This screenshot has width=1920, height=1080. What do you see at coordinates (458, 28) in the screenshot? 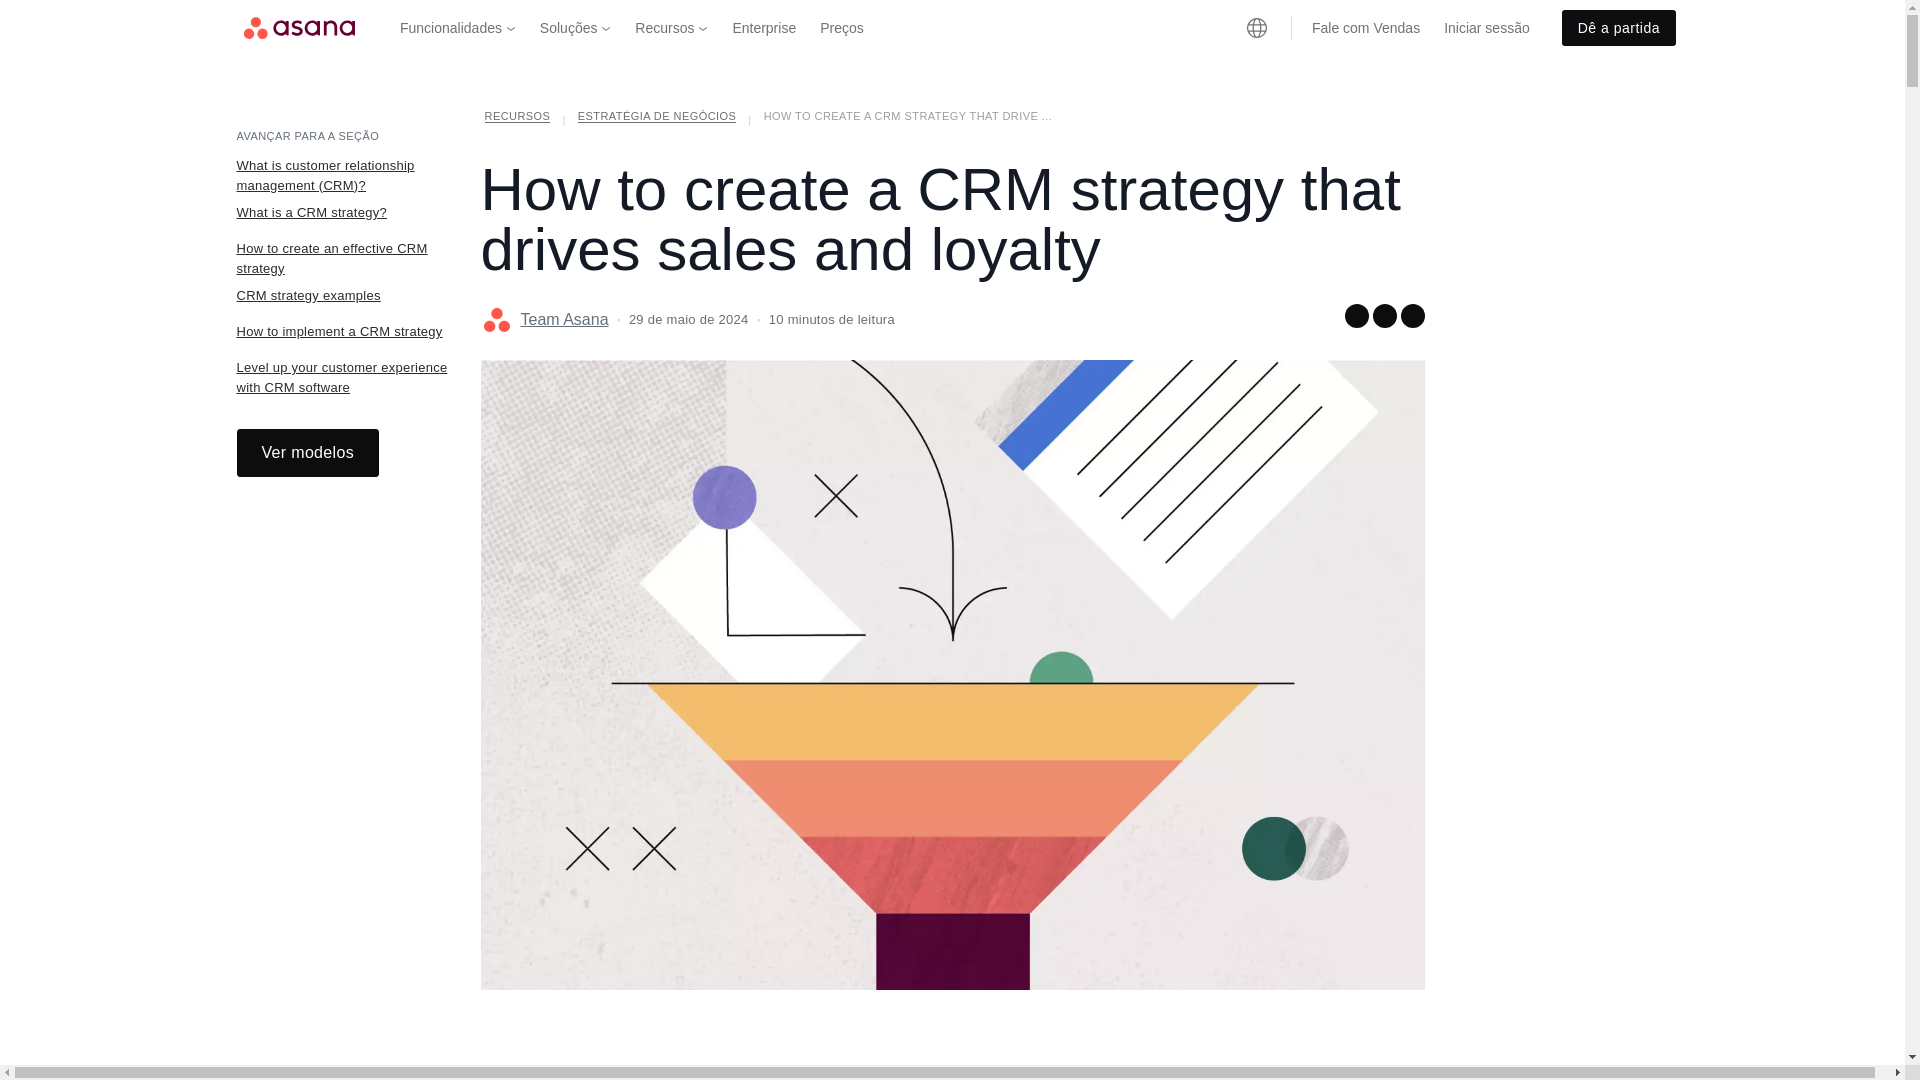
I see `Funcionalidades chevron-down icon` at bounding box center [458, 28].